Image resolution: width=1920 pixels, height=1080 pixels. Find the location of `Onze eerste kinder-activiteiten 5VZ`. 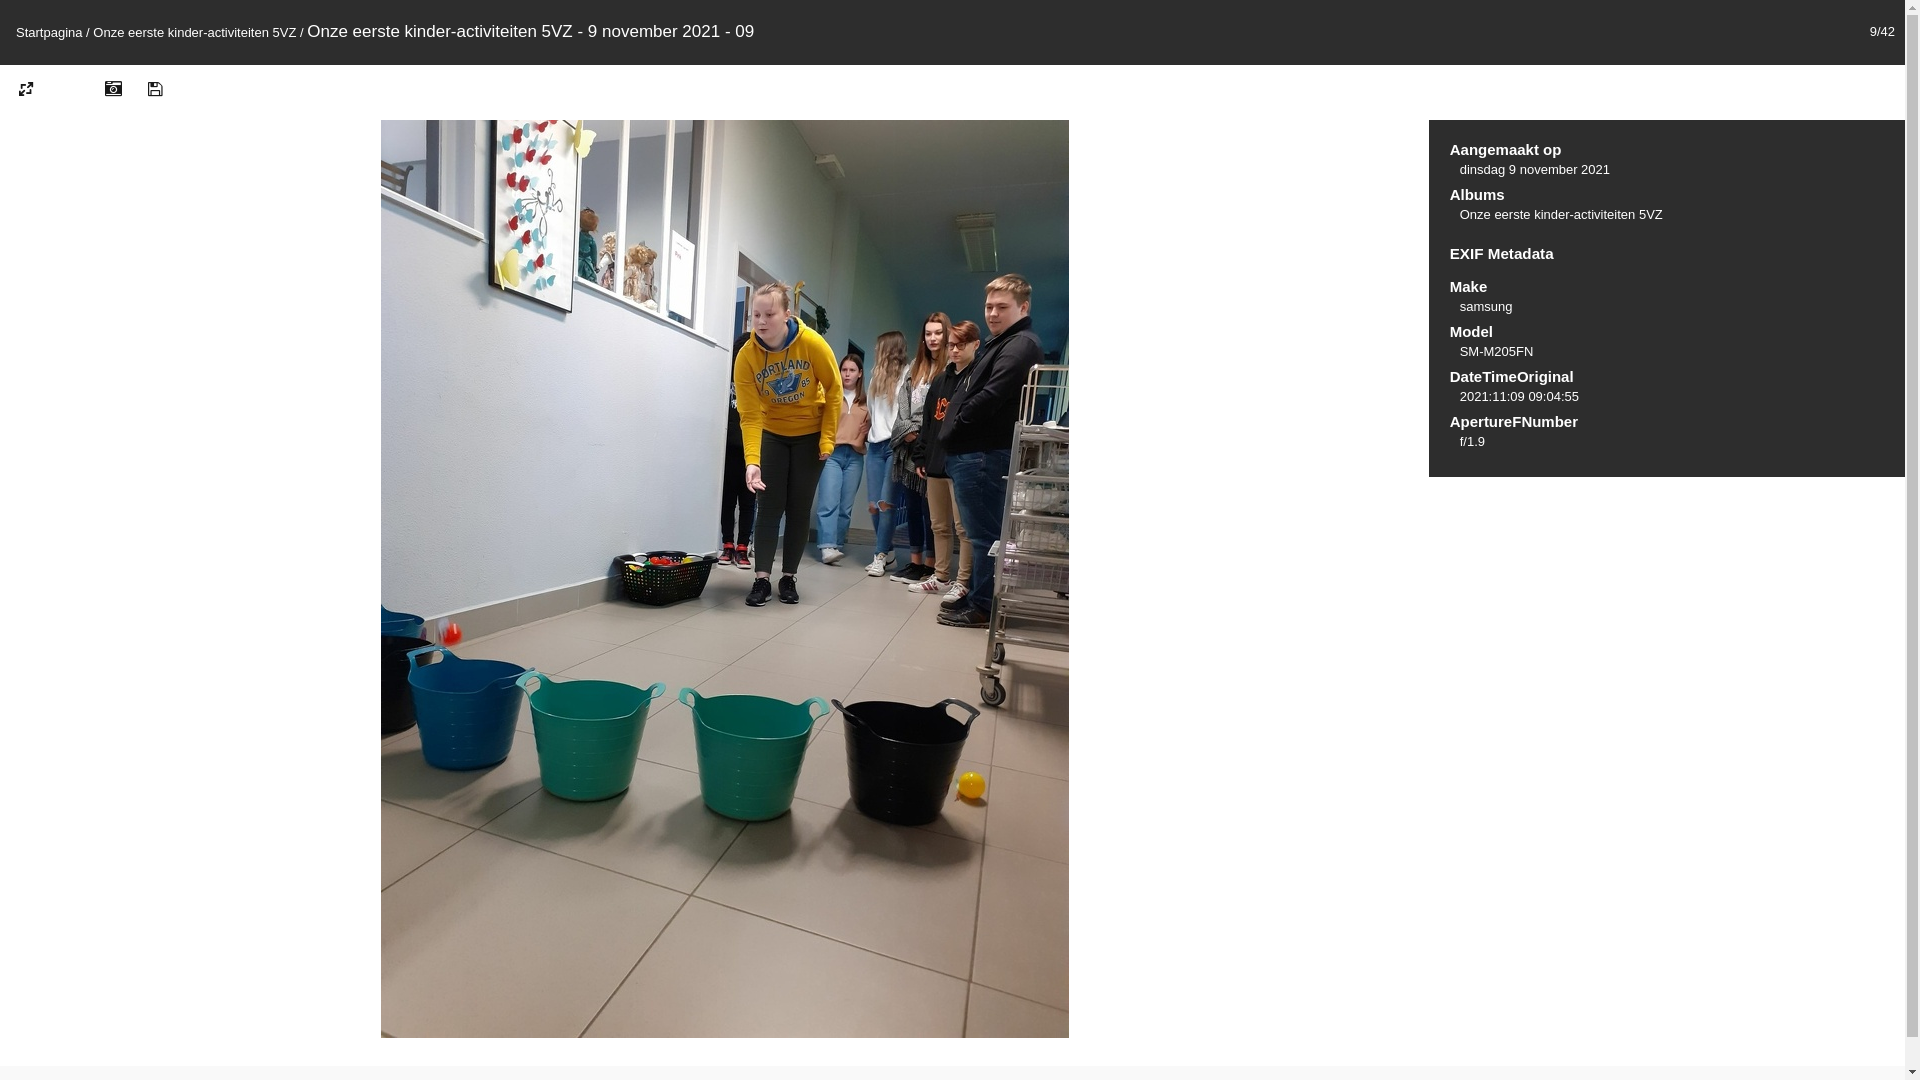

Onze eerste kinder-activiteiten 5VZ is located at coordinates (1562, 214).